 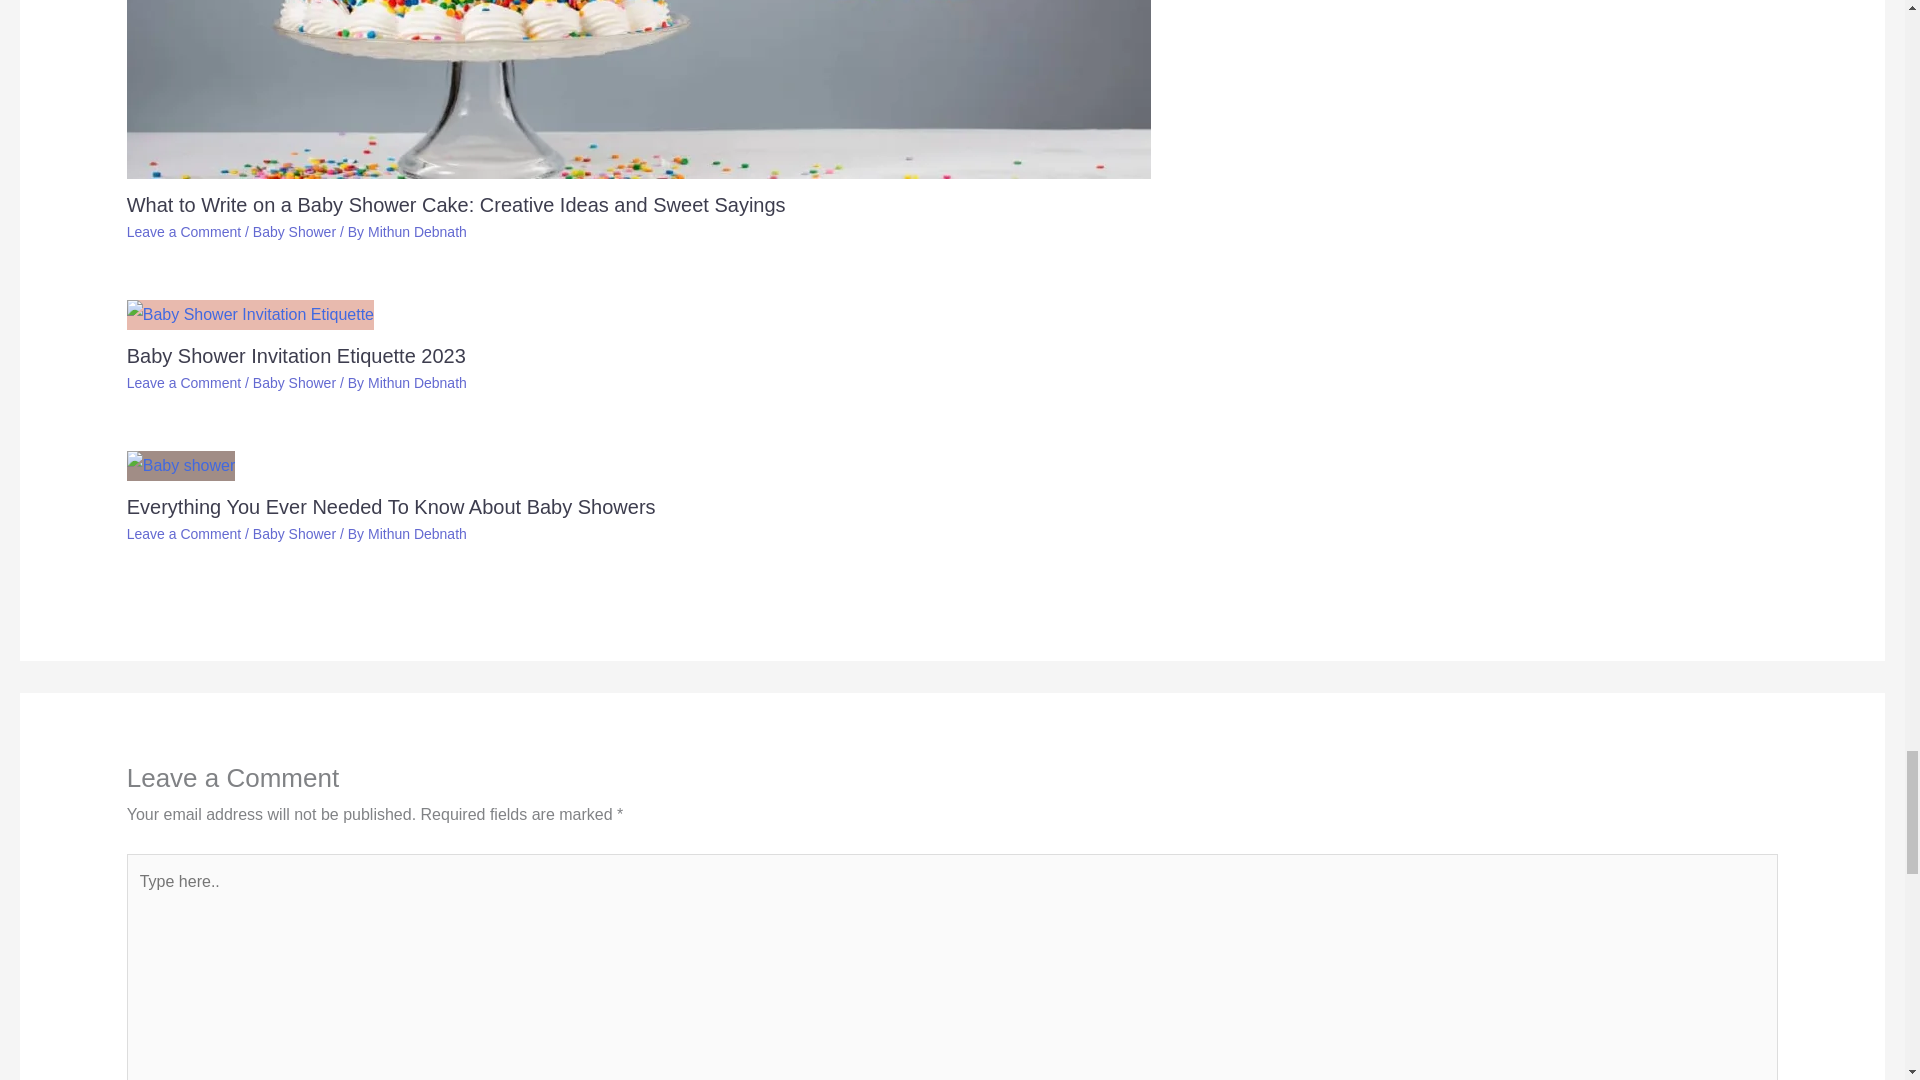 I want to click on View all posts by Mithun Debnath, so click(x=417, y=534).